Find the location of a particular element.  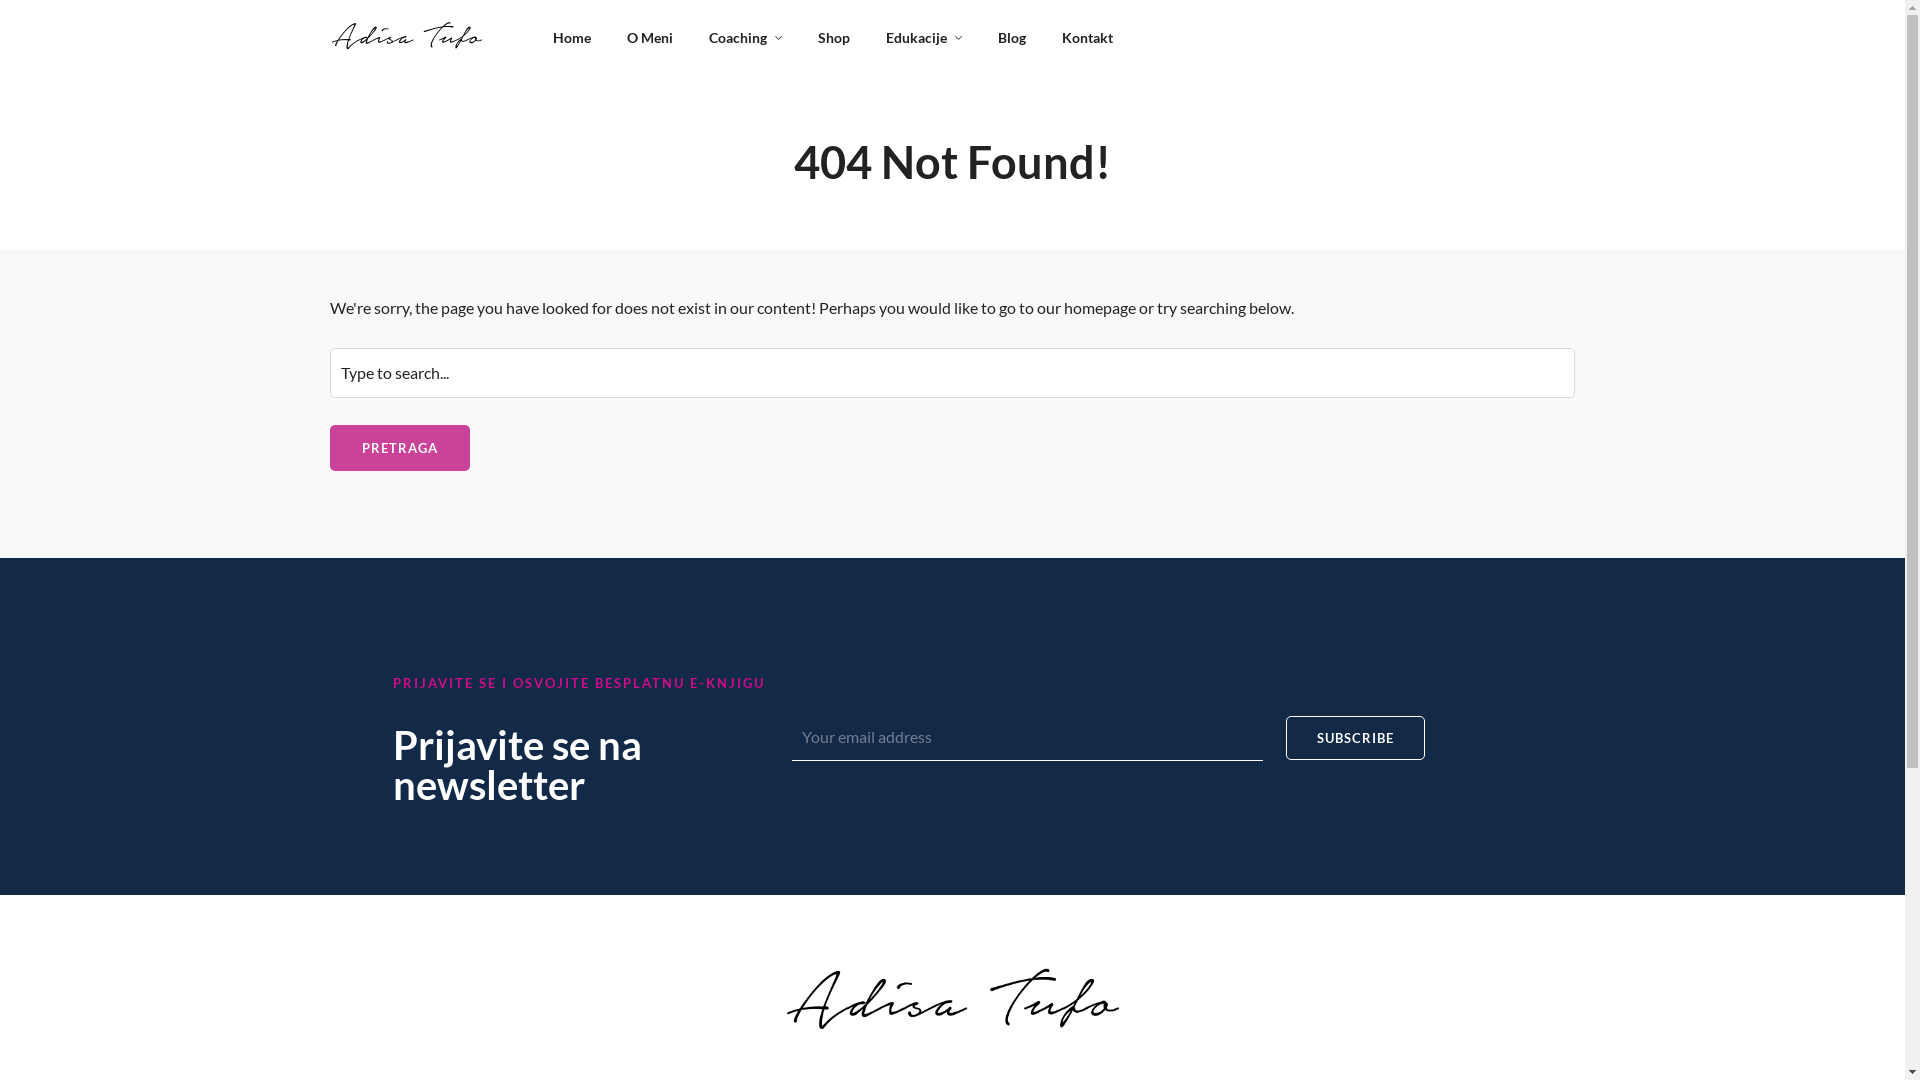

O Meni is located at coordinates (654, 38).